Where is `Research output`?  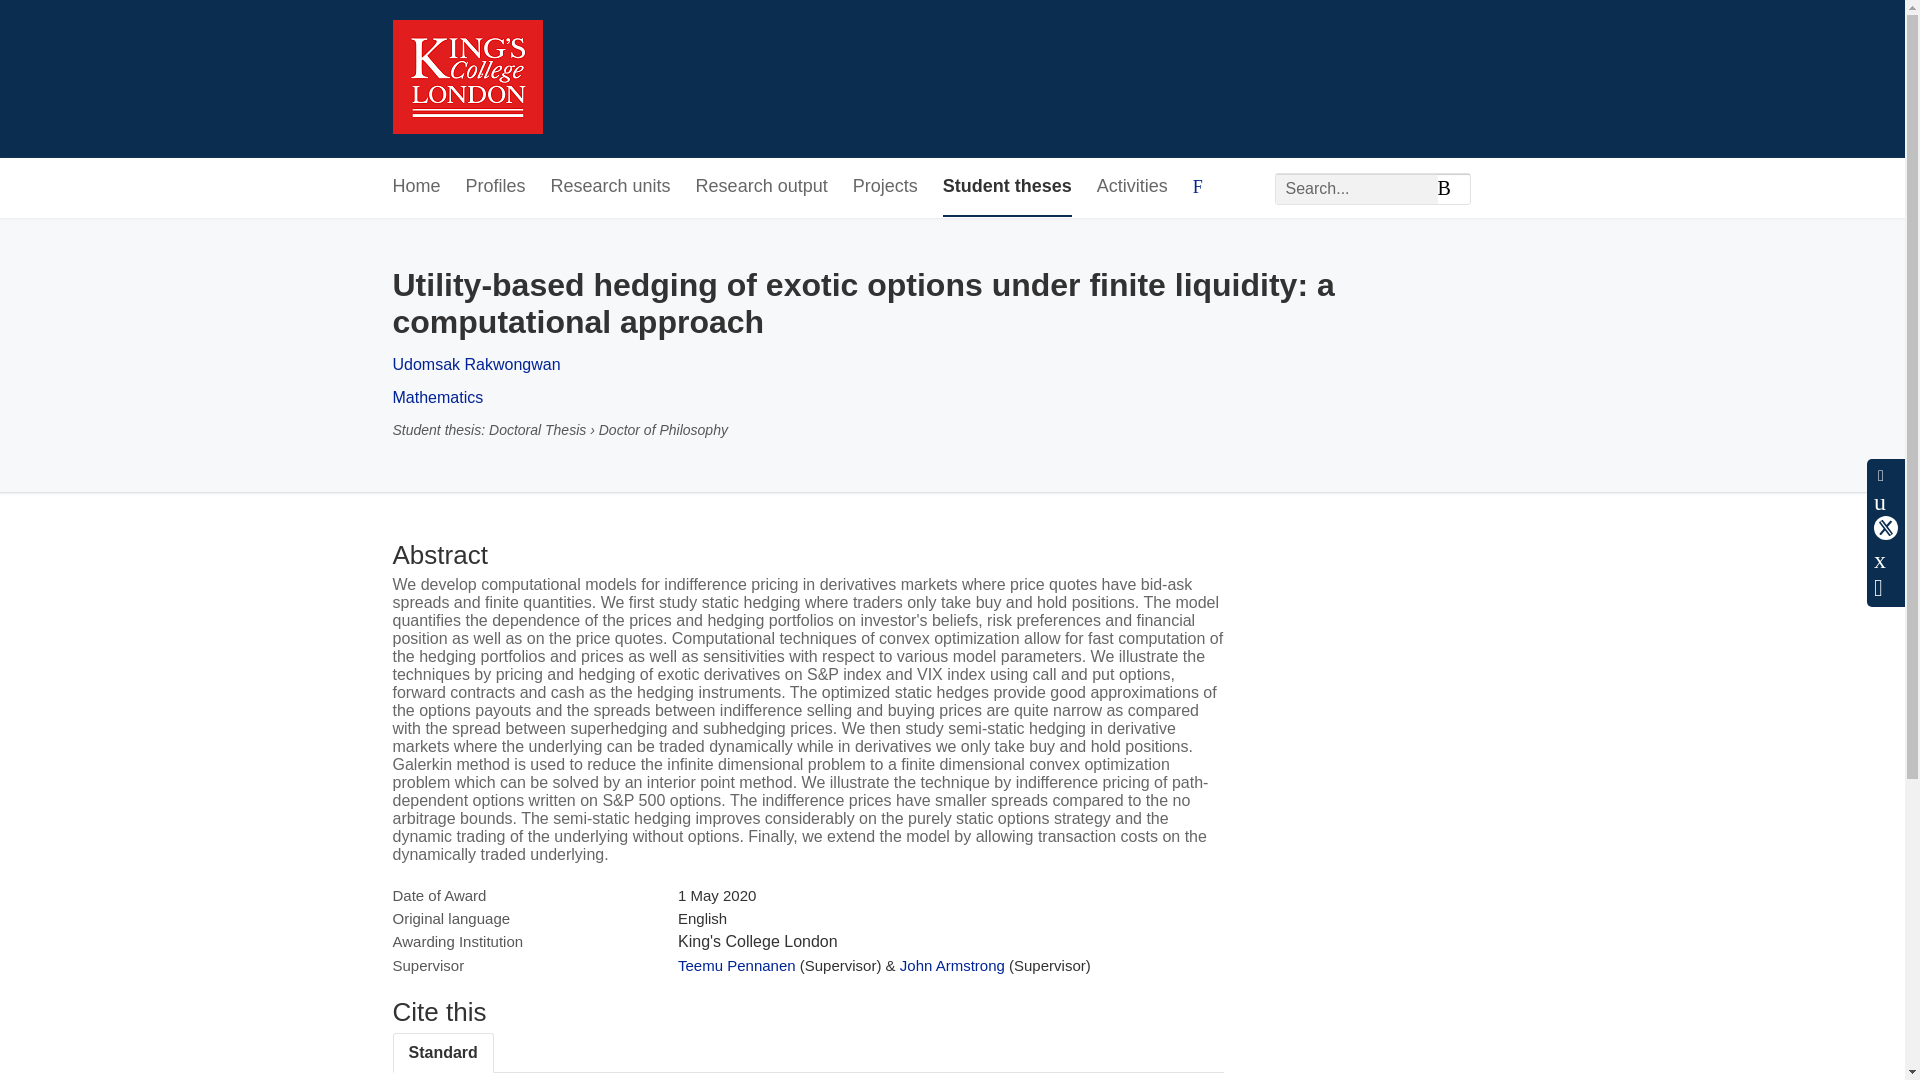
Research output is located at coordinates (761, 187).